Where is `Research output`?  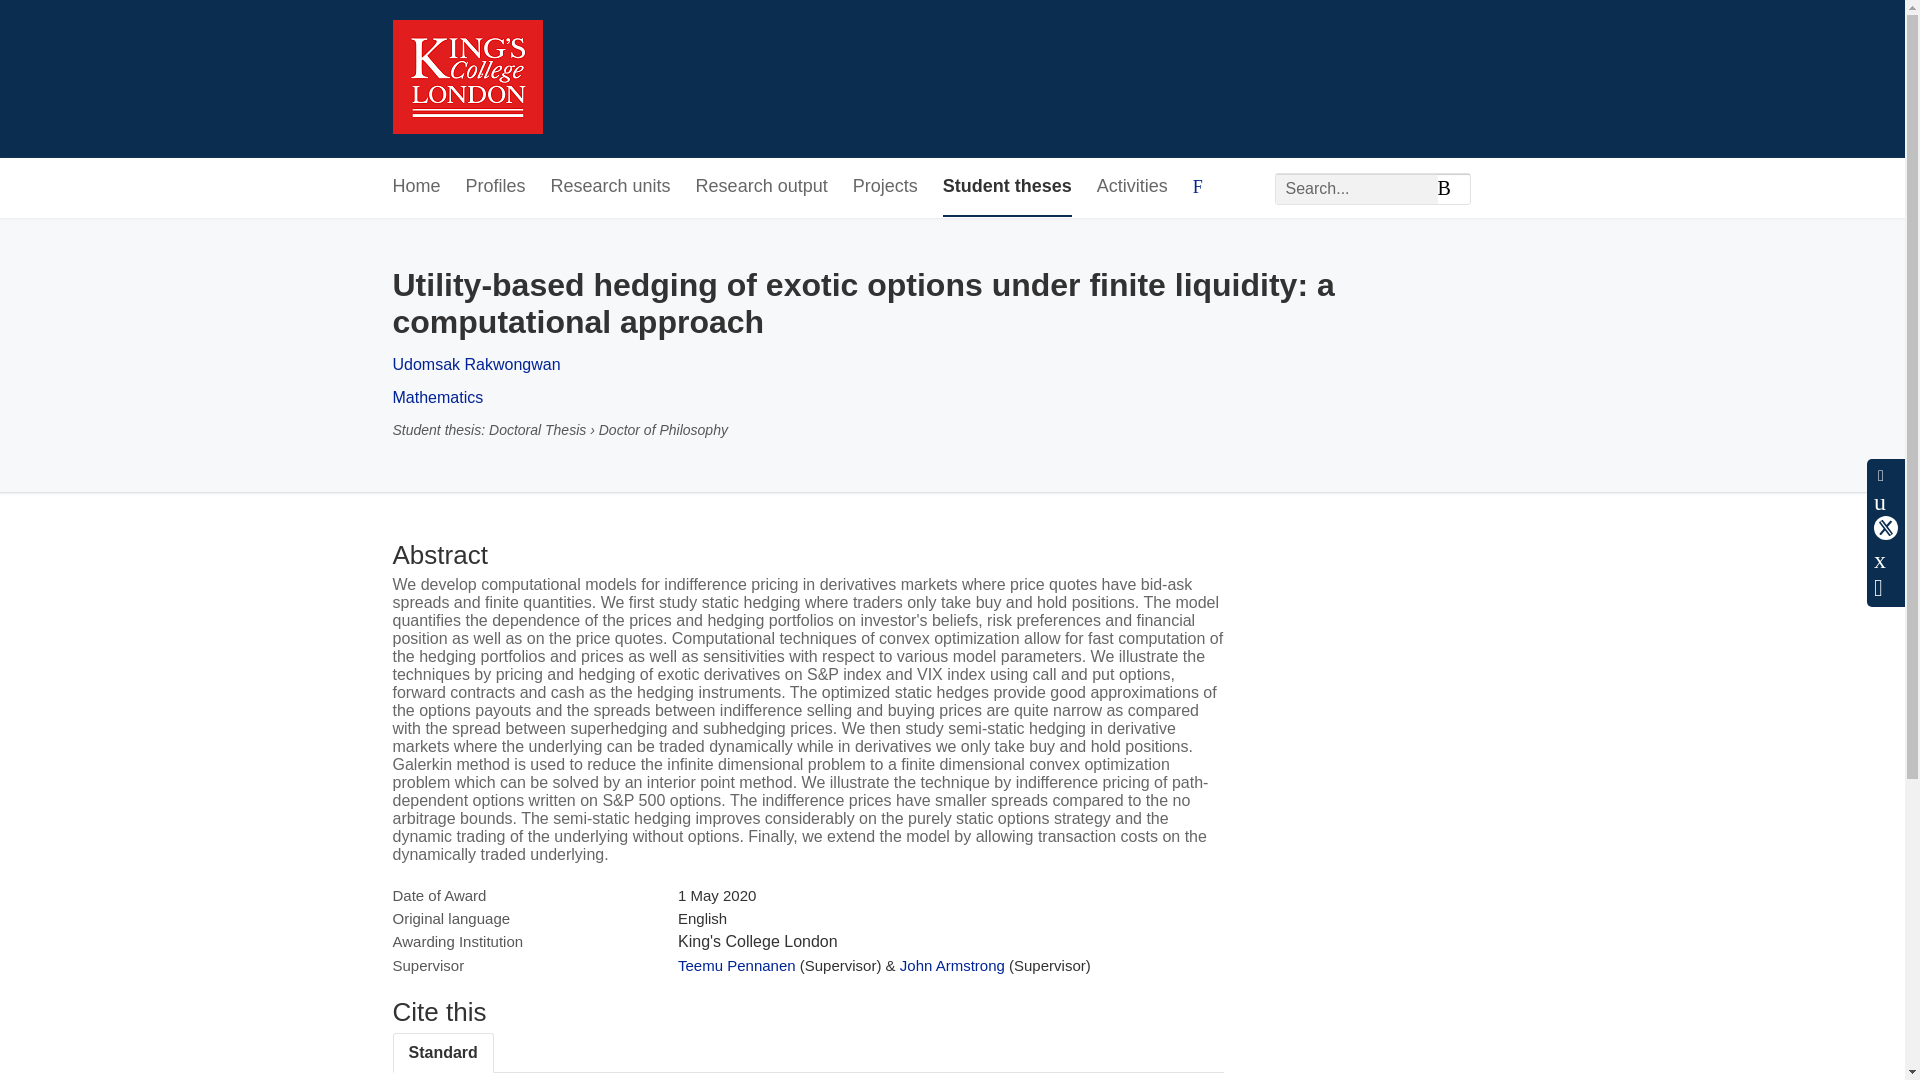
Research output is located at coordinates (761, 187).